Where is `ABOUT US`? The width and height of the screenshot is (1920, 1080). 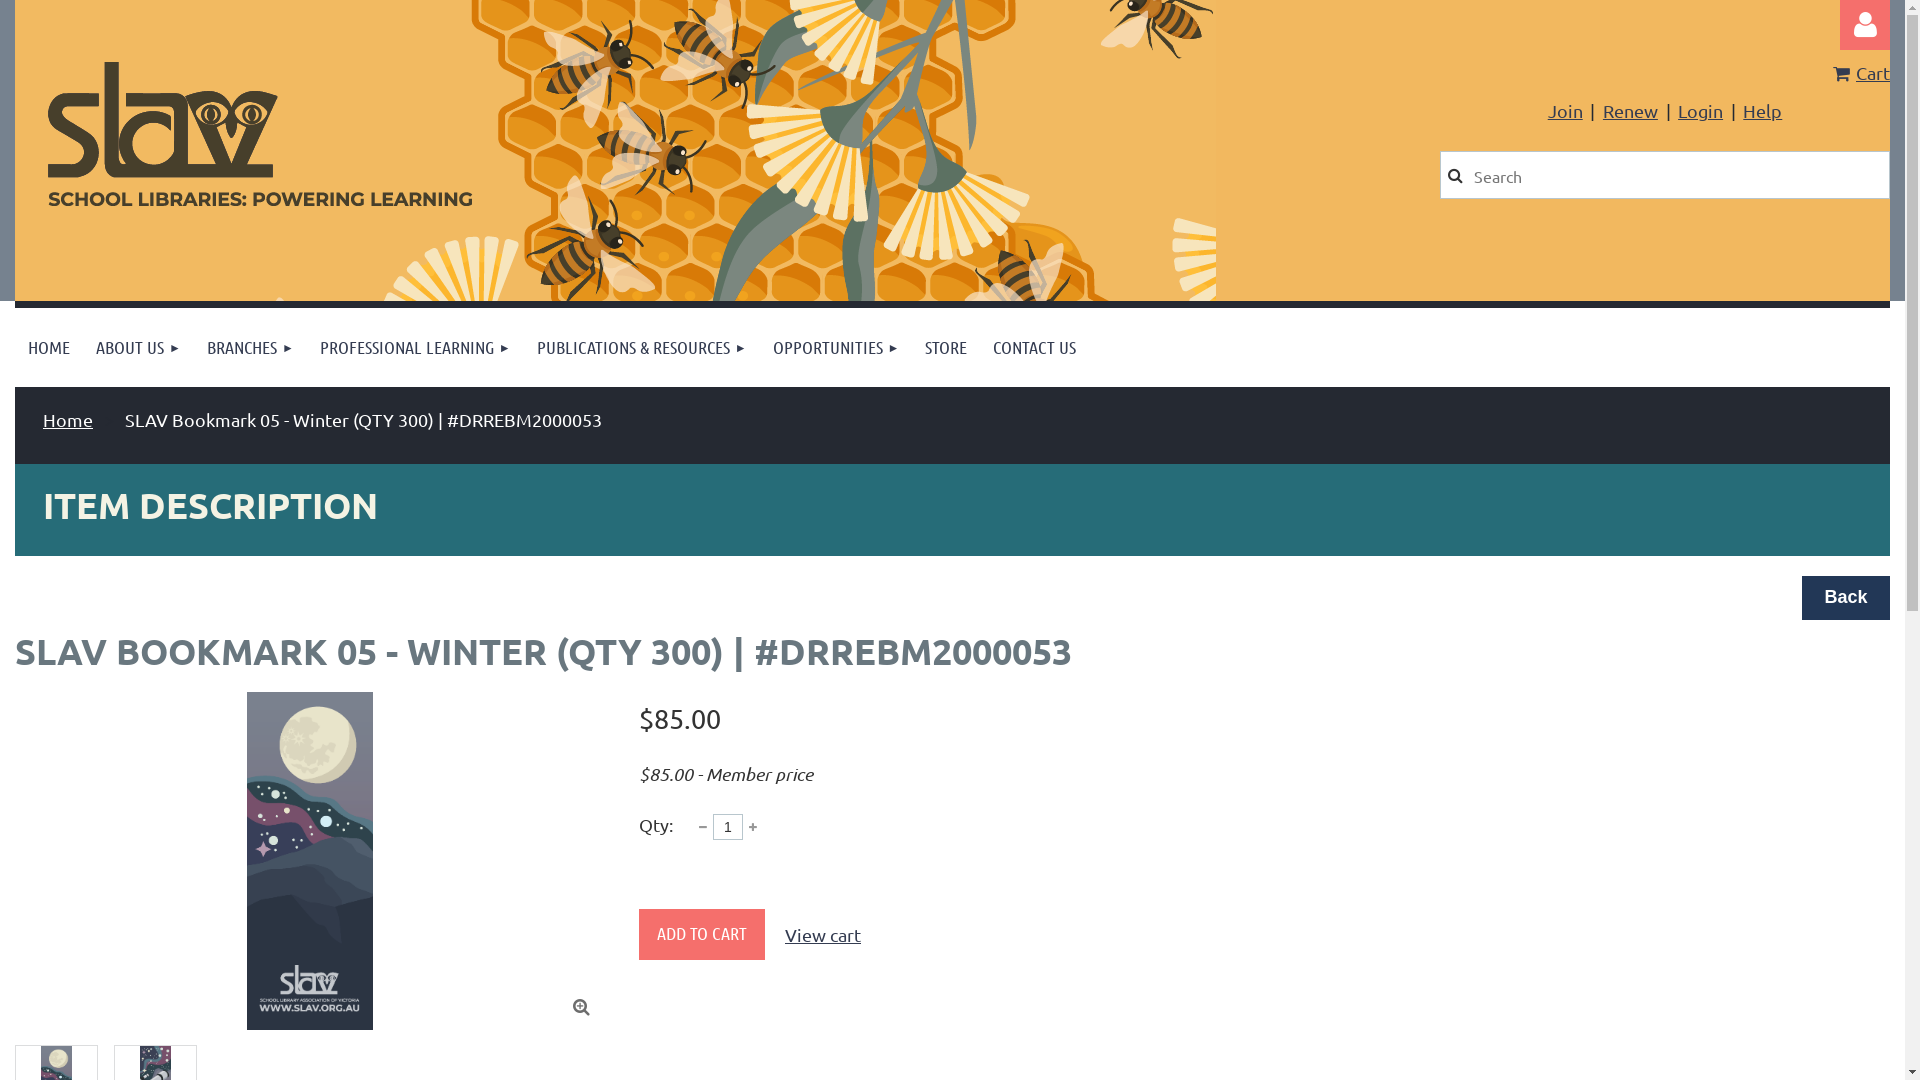
ABOUT US is located at coordinates (138, 348).